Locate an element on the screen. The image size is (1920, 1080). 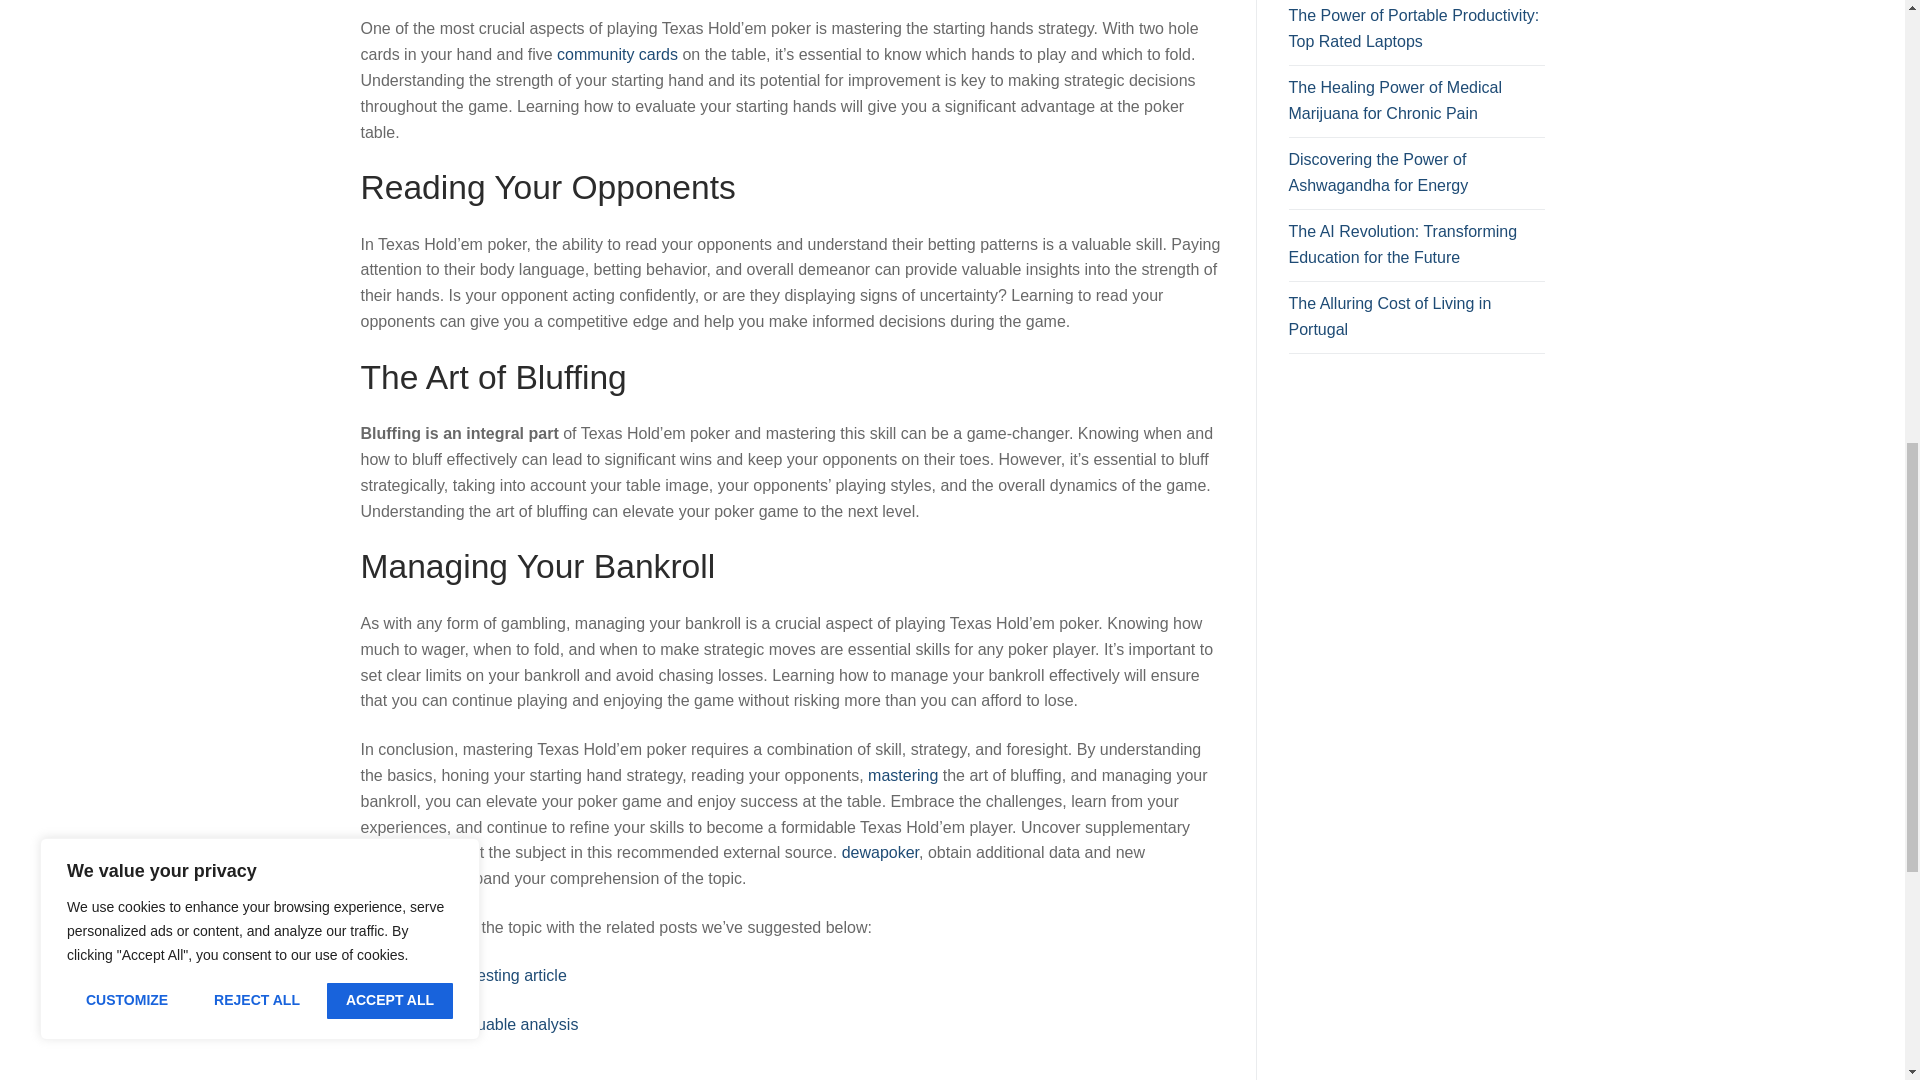
dewapoker is located at coordinates (880, 852).